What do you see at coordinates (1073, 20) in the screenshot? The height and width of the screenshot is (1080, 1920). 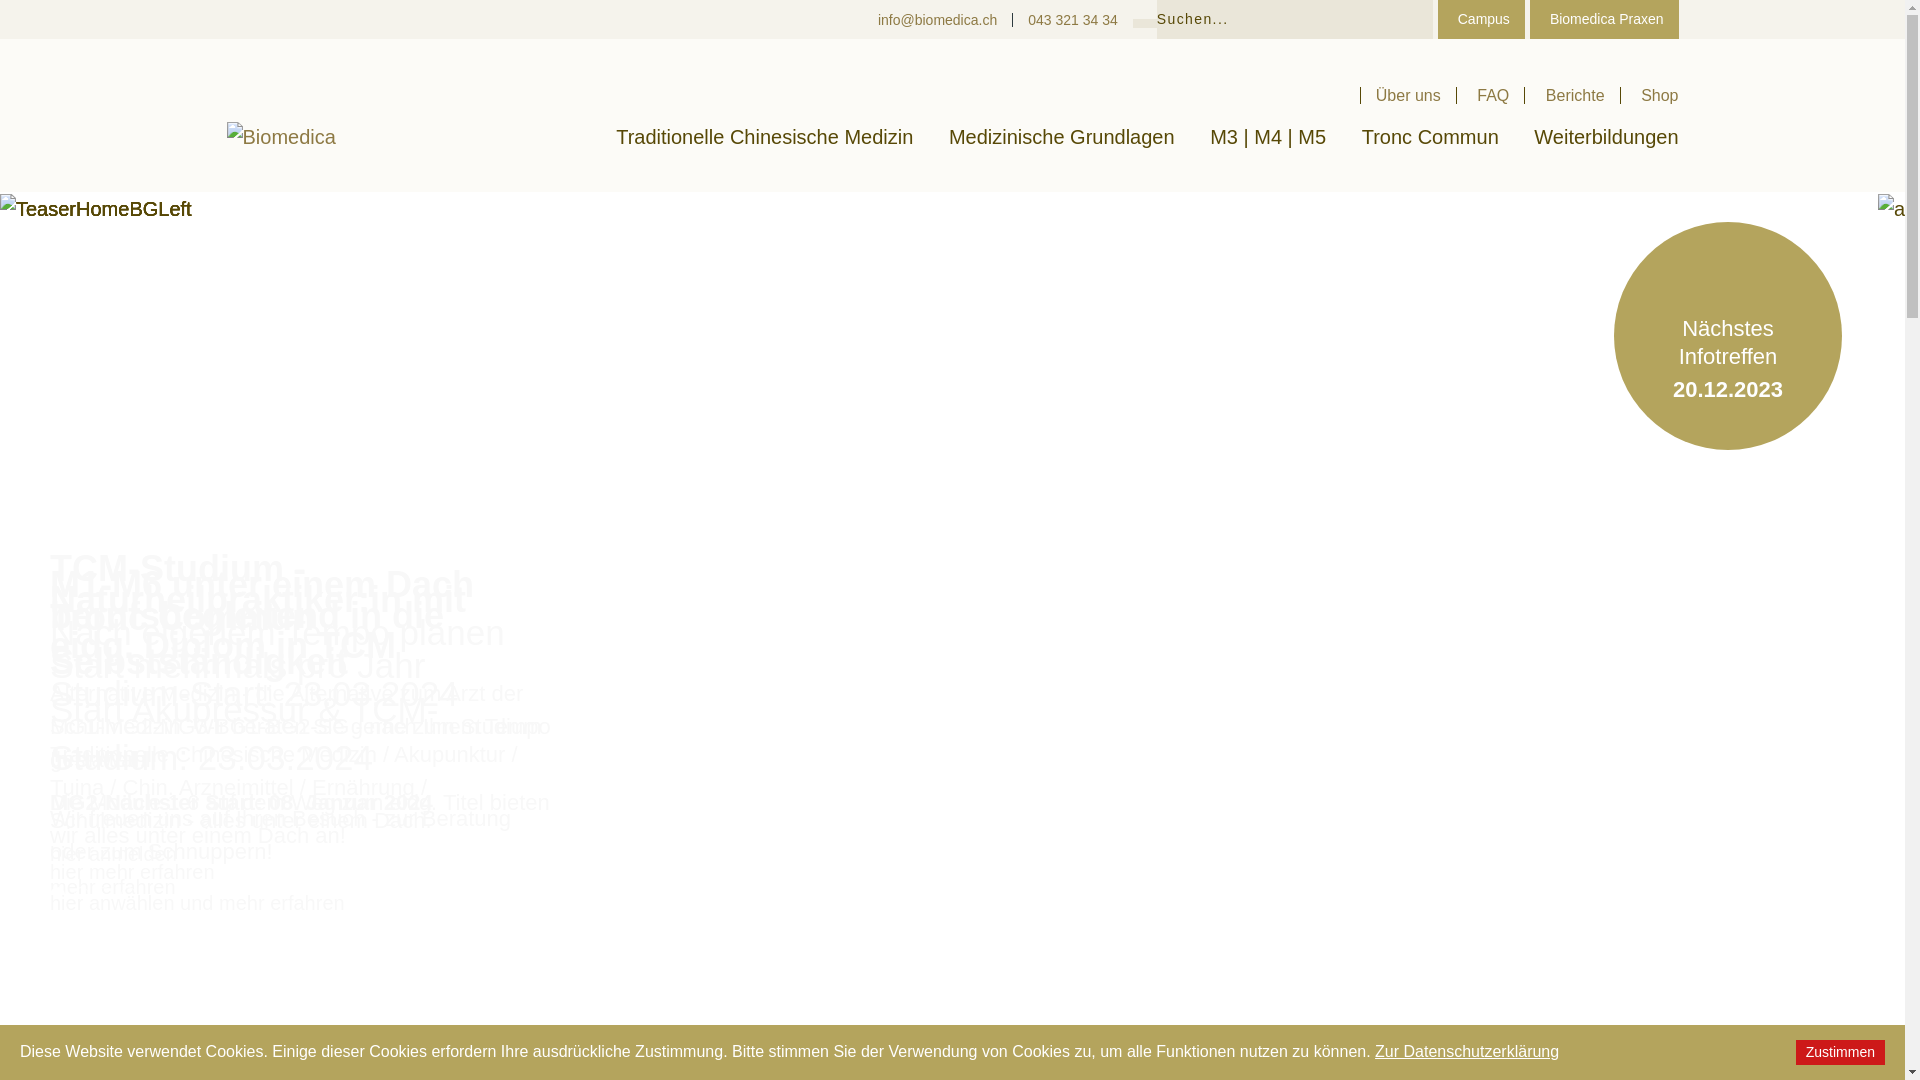 I see `043 321 34 34` at bounding box center [1073, 20].